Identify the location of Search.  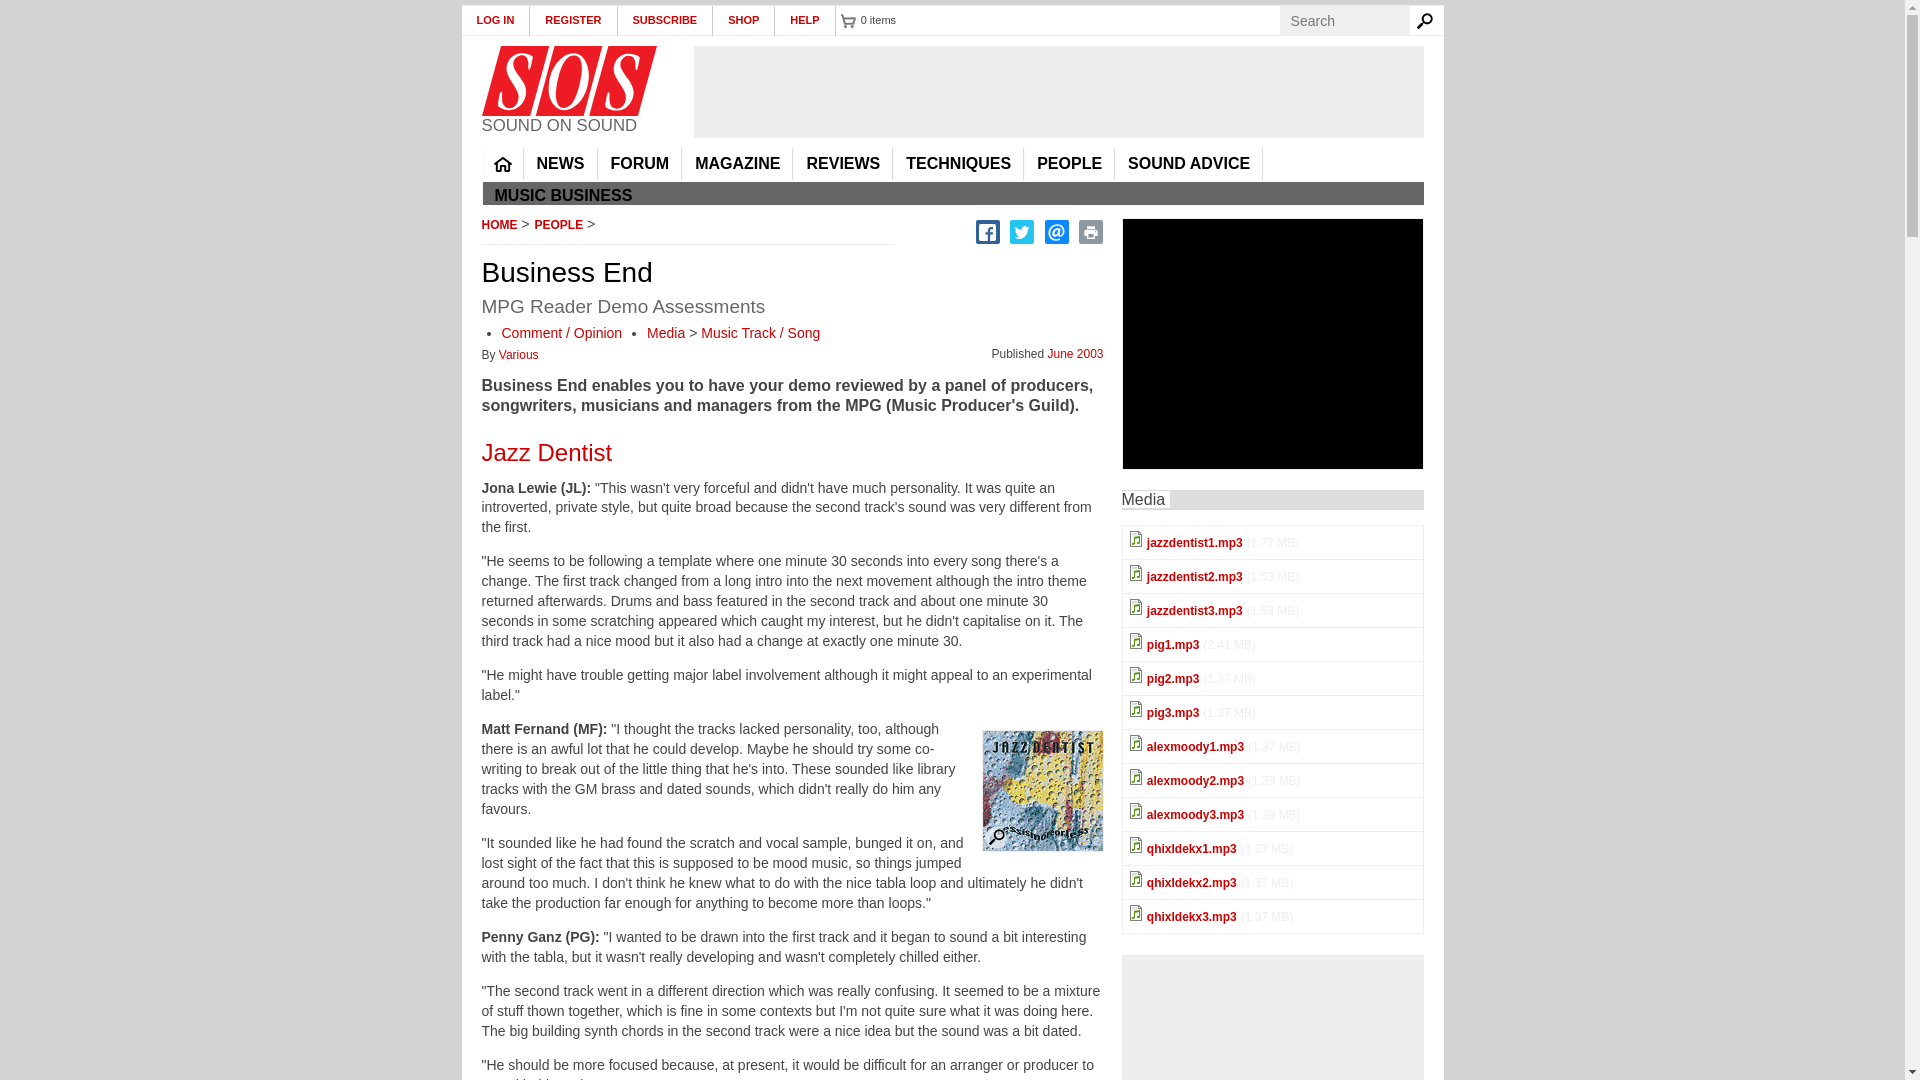
(1428, 20).